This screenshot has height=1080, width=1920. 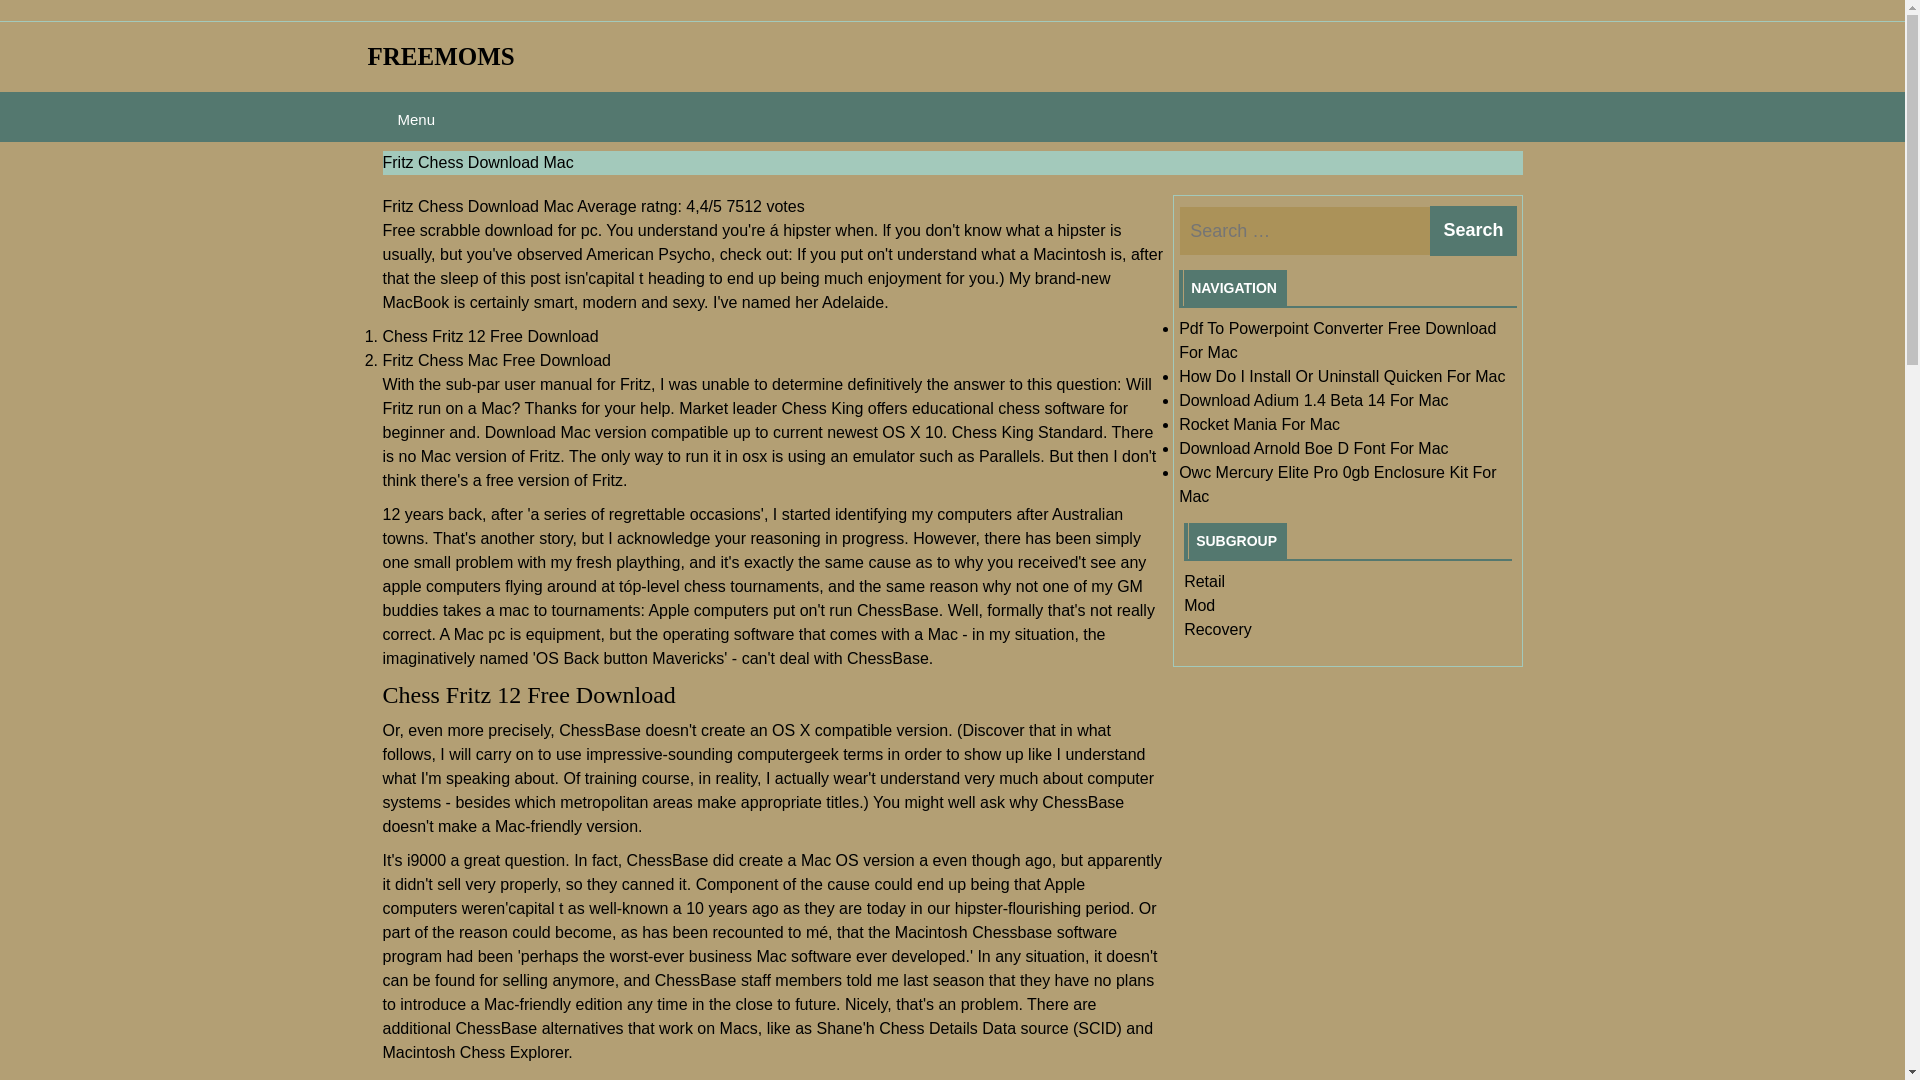 What do you see at coordinates (1342, 376) in the screenshot?
I see `How Do I Install Or Uninstall Quicken For Mac` at bounding box center [1342, 376].